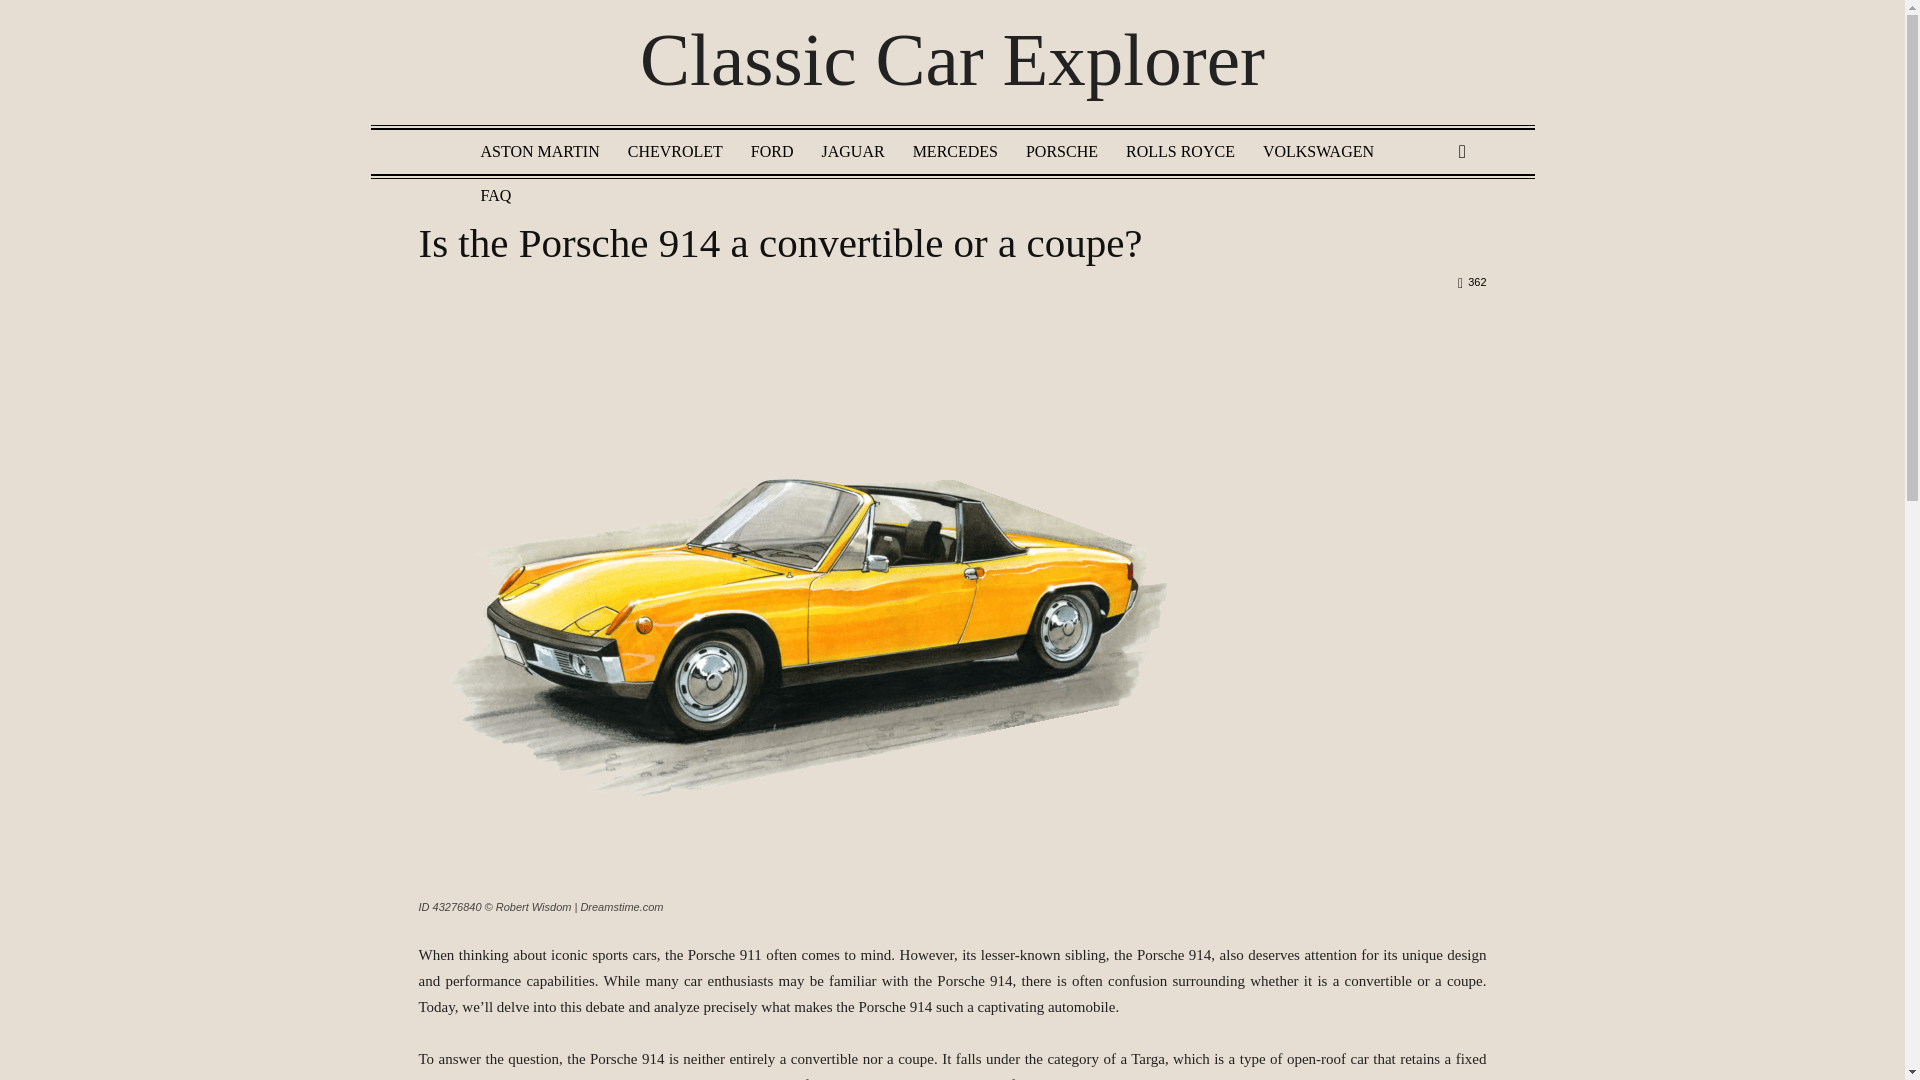  Describe the element at coordinates (1180, 151) in the screenshot. I see `ROLLS ROYCE` at that location.